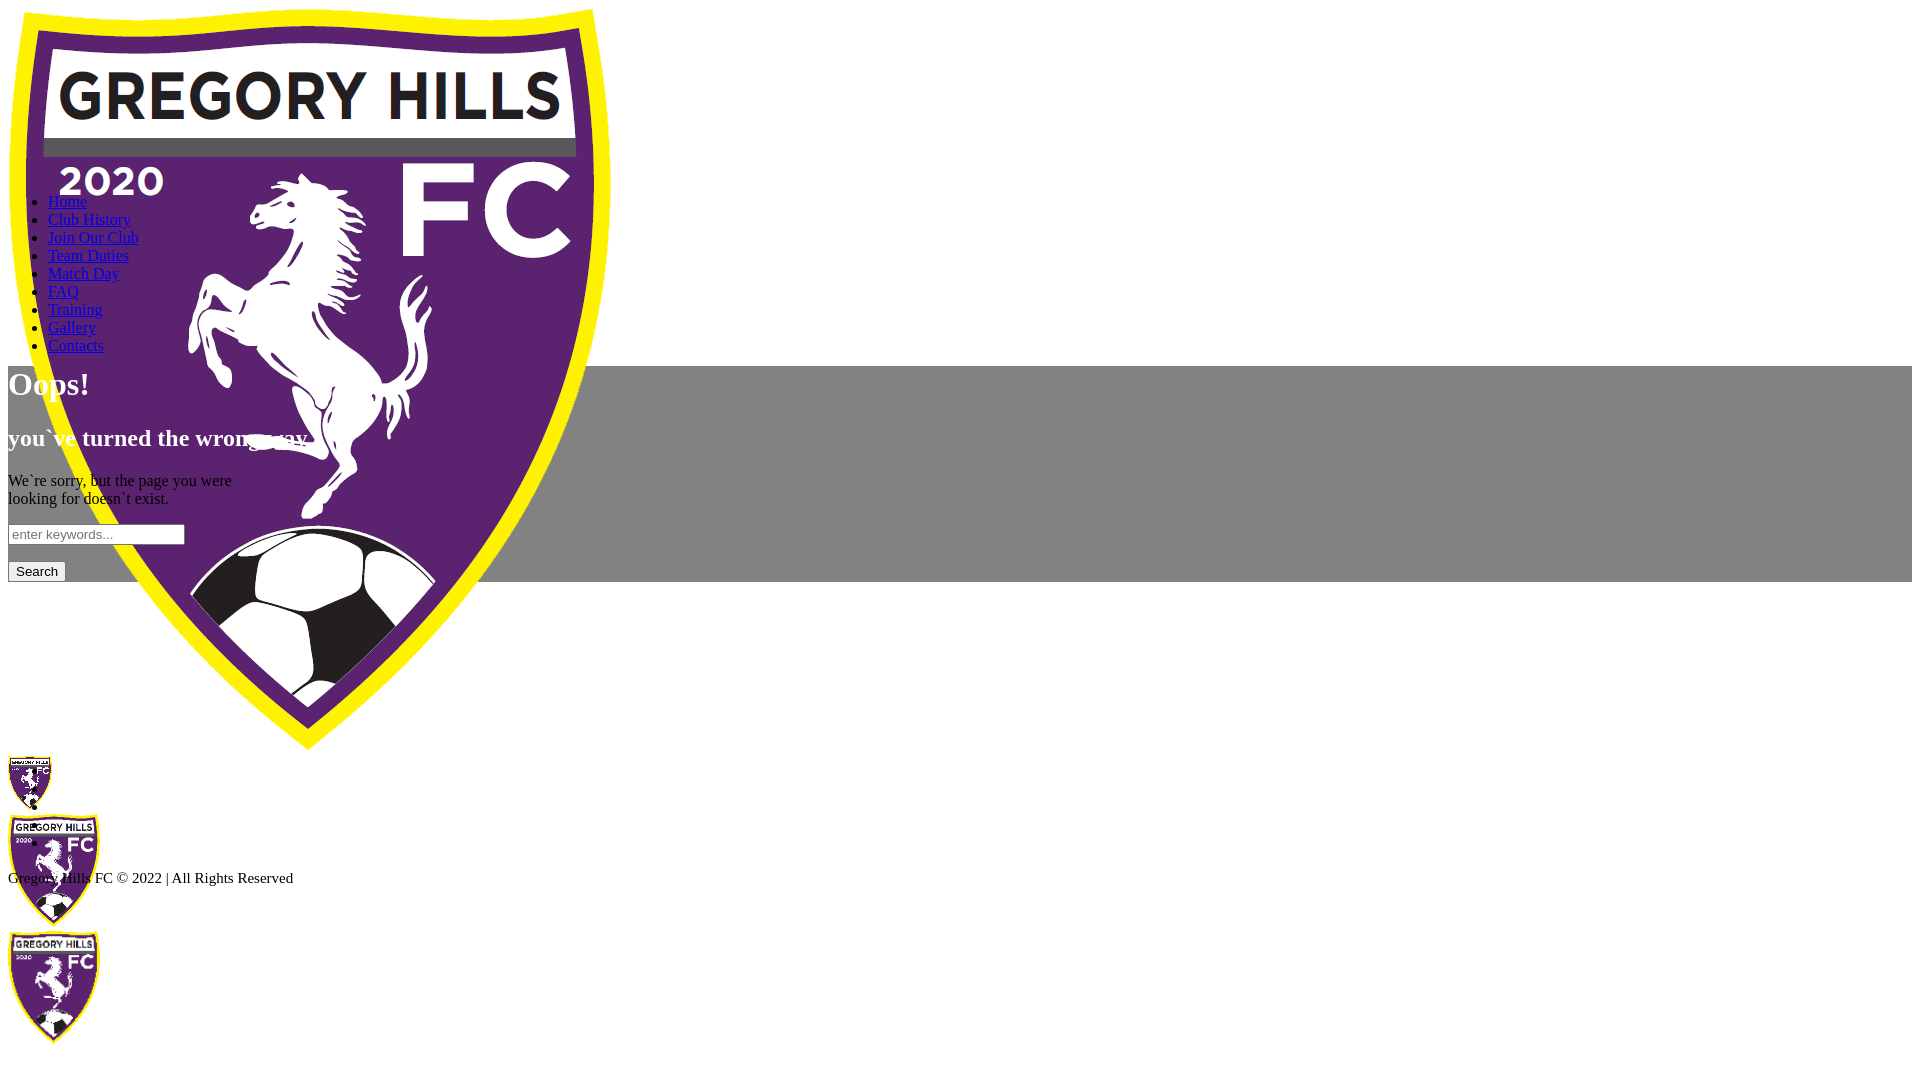 Image resolution: width=1920 pixels, height=1080 pixels. I want to click on Team Duties, so click(88, 256).